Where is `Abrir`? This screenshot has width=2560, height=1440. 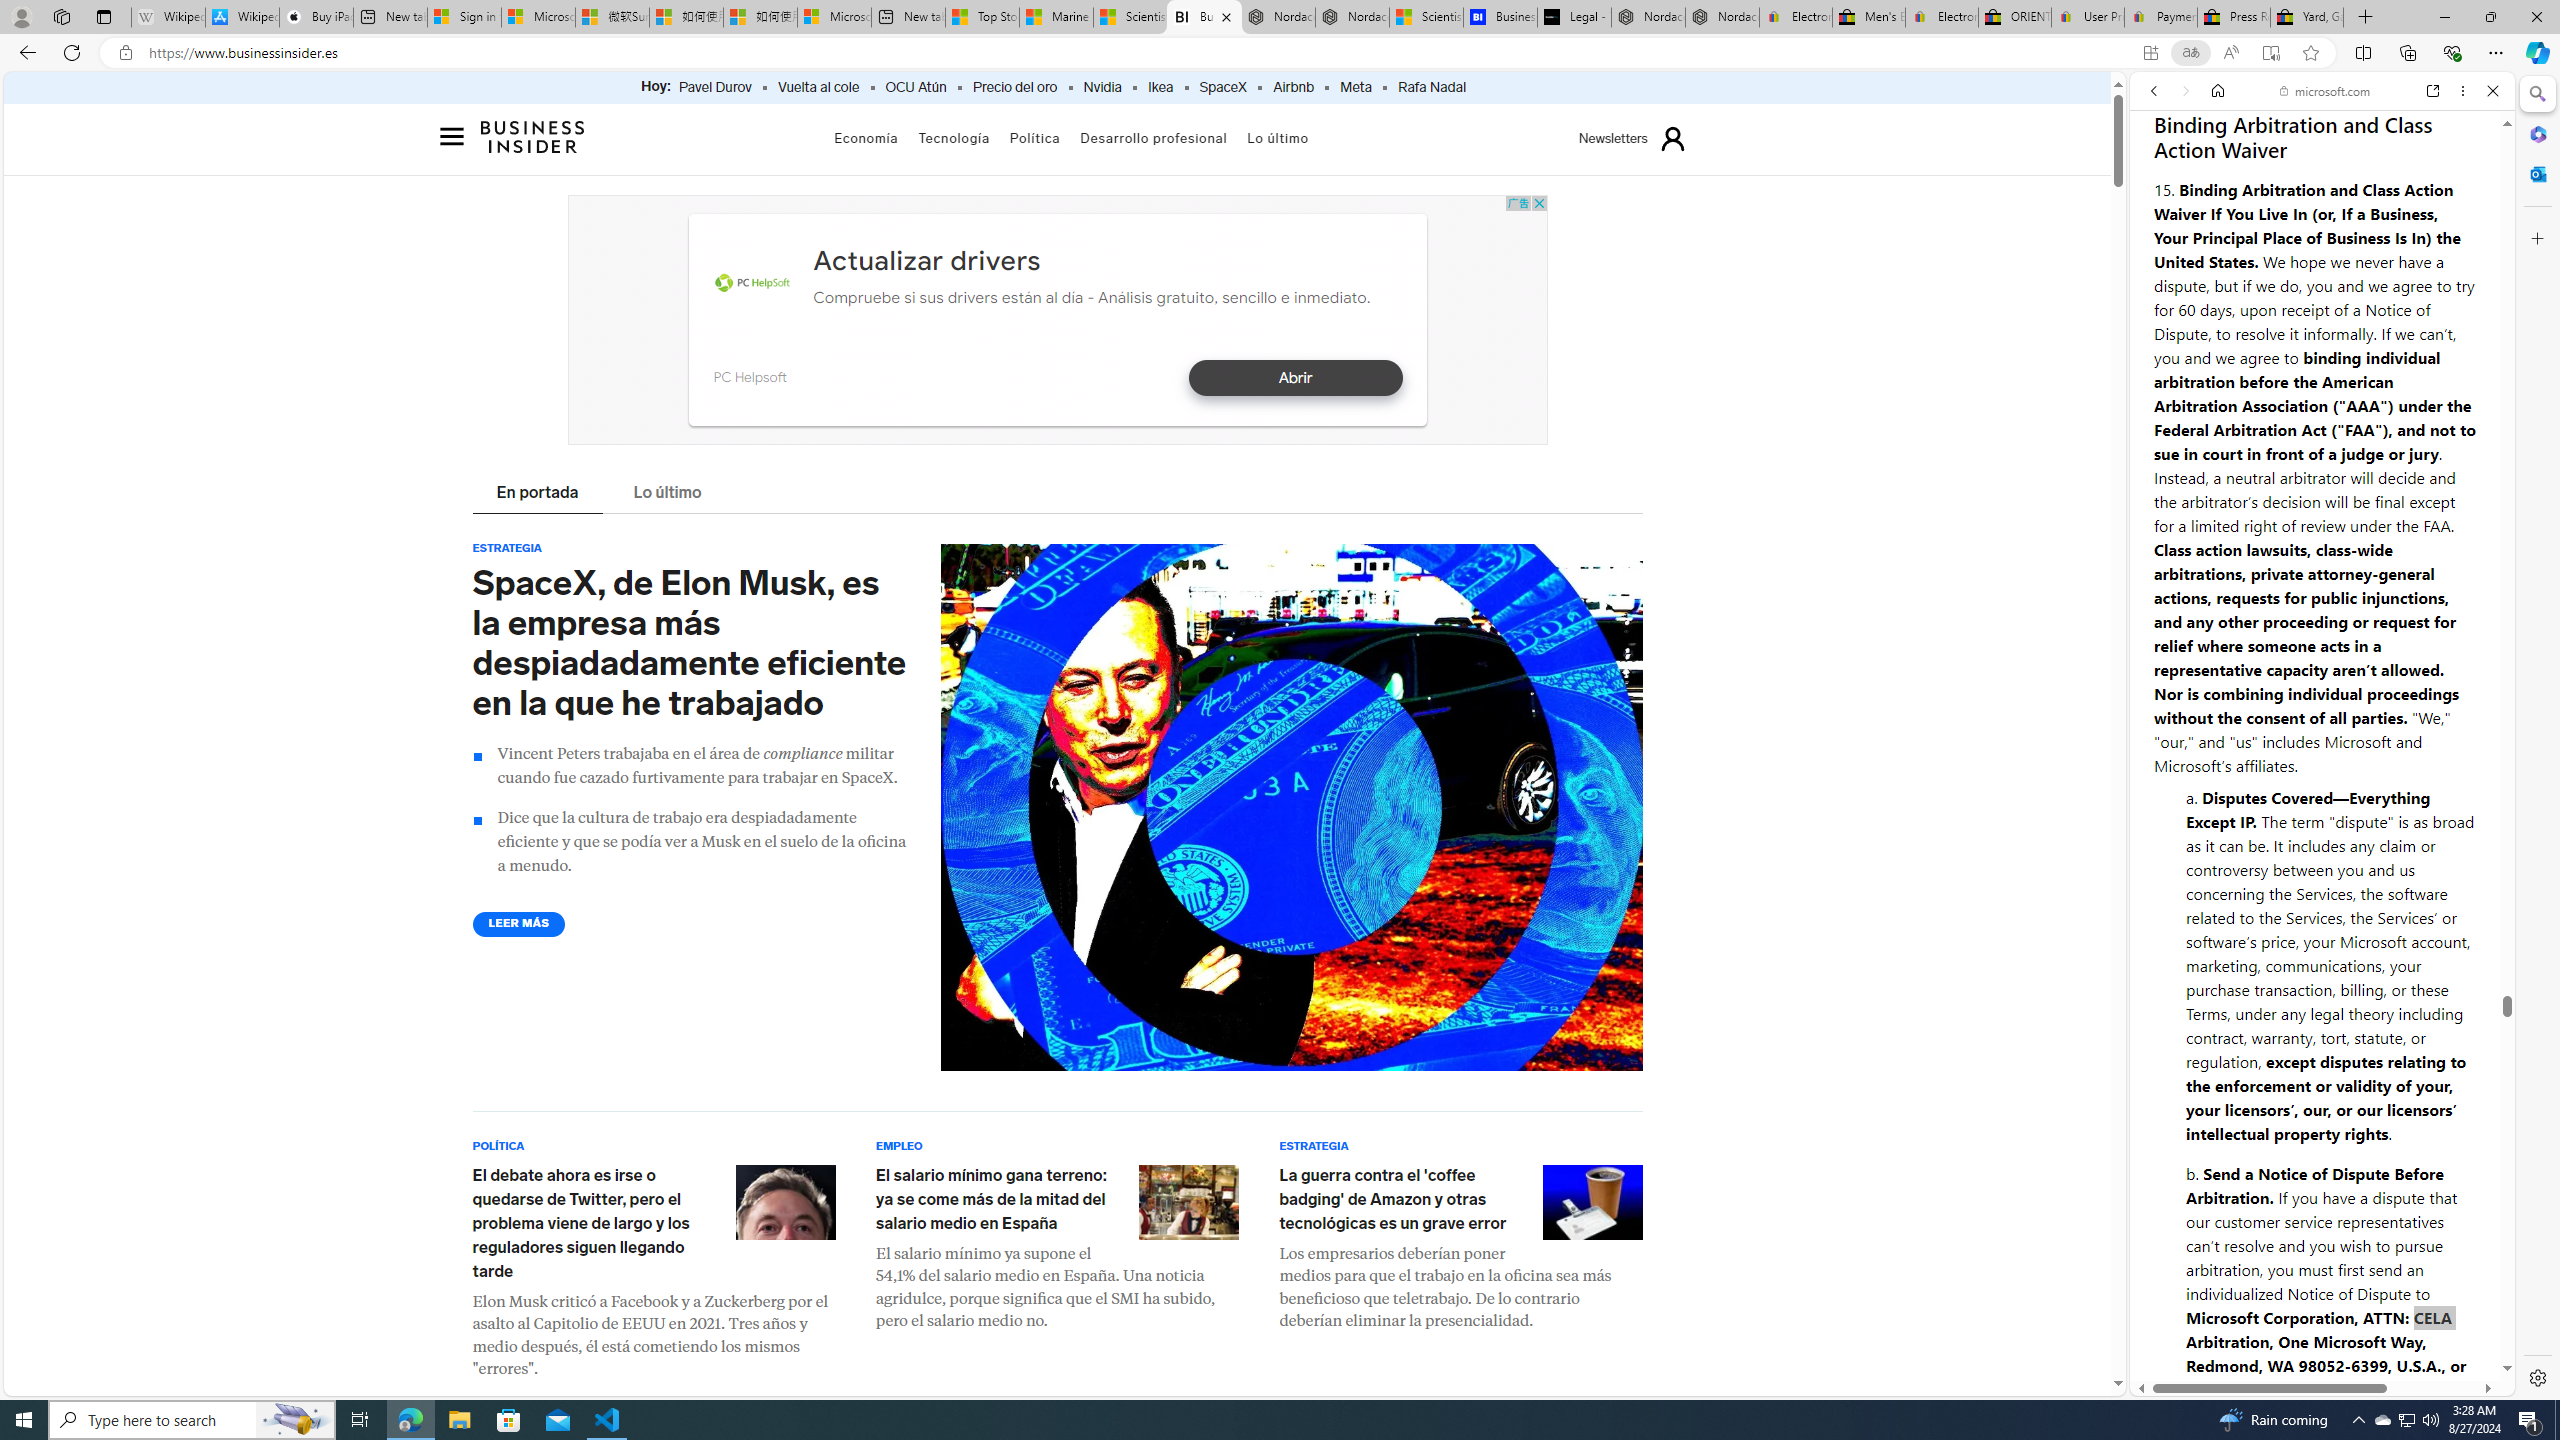
Abrir is located at coordinates (1294, 378).